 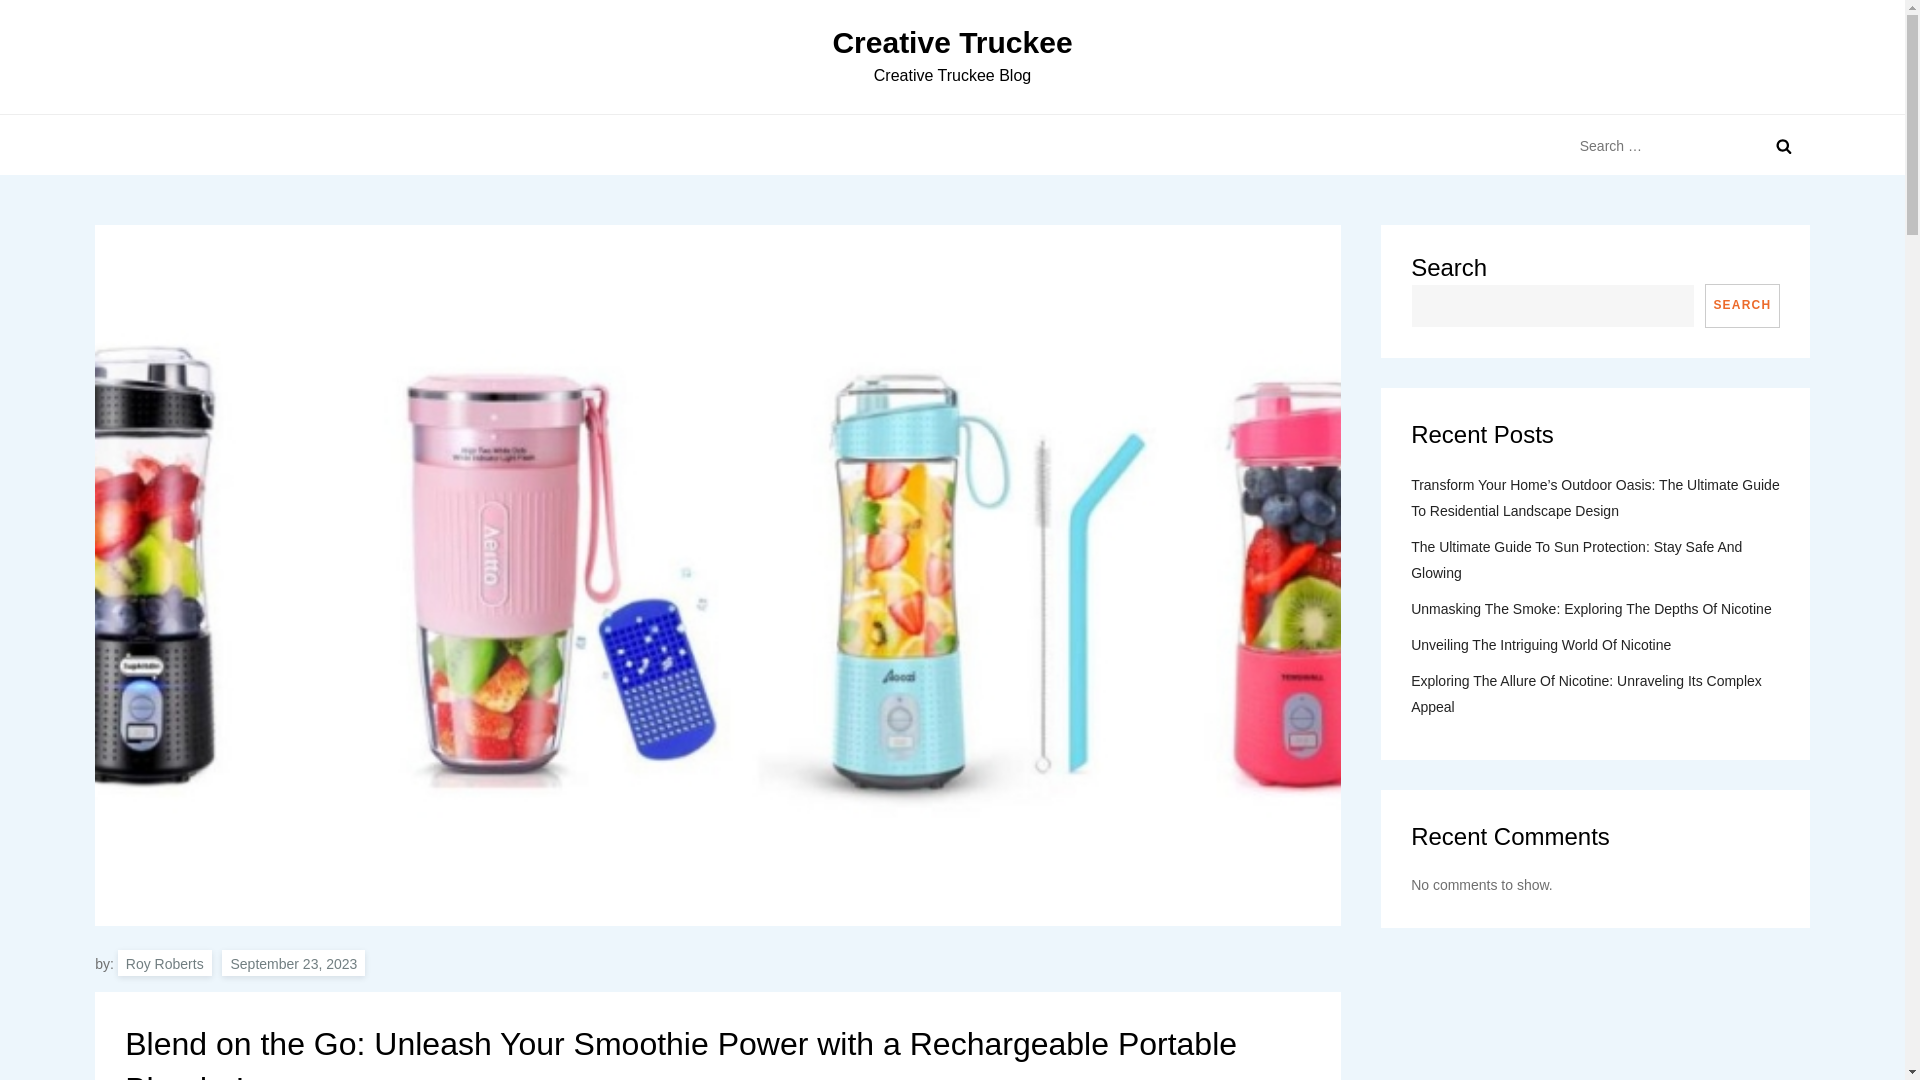 What do you see at coordinates (164, 963) in the screenshot?
I see `Roy Roberts` at bounding box center [164, 963].